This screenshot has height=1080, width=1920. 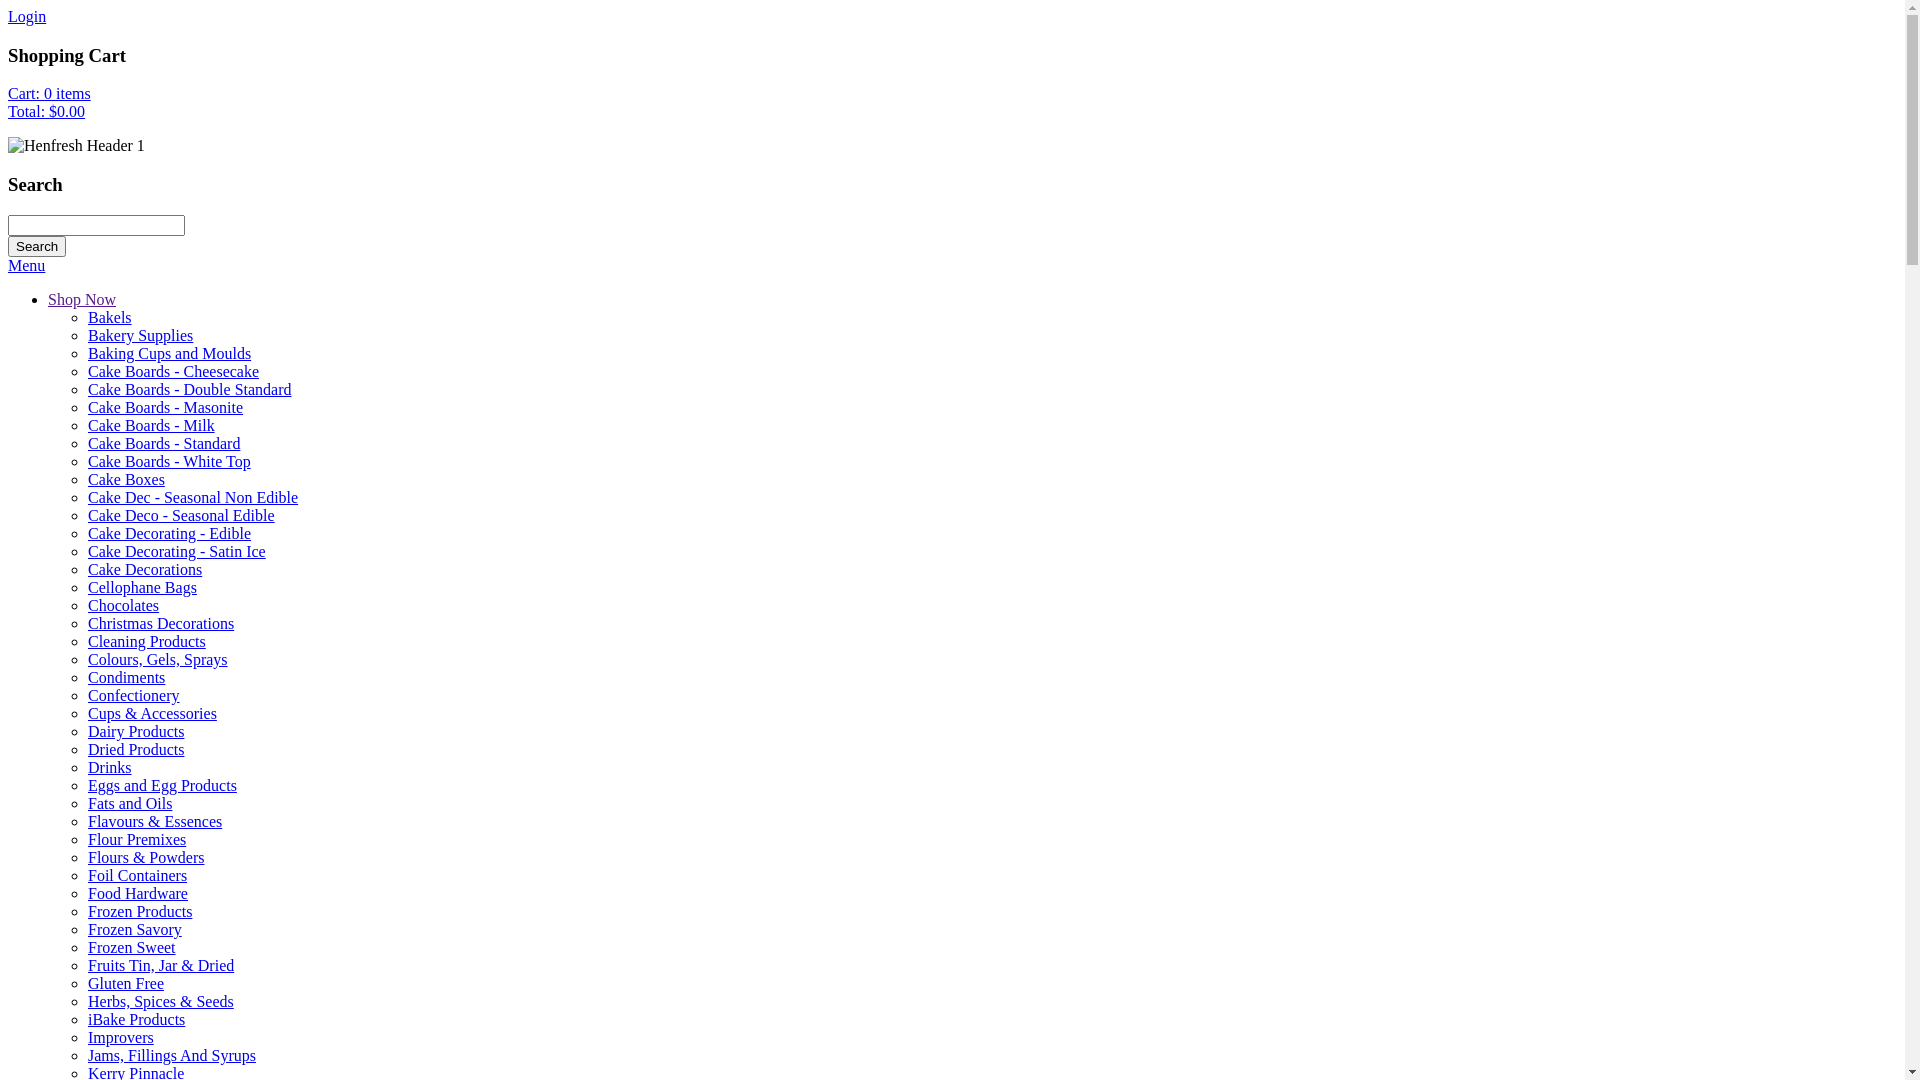 What do you see at coordinates (136, 732) in the screenshot?
I see `Dairy Products` at bounding box center [136, 732].